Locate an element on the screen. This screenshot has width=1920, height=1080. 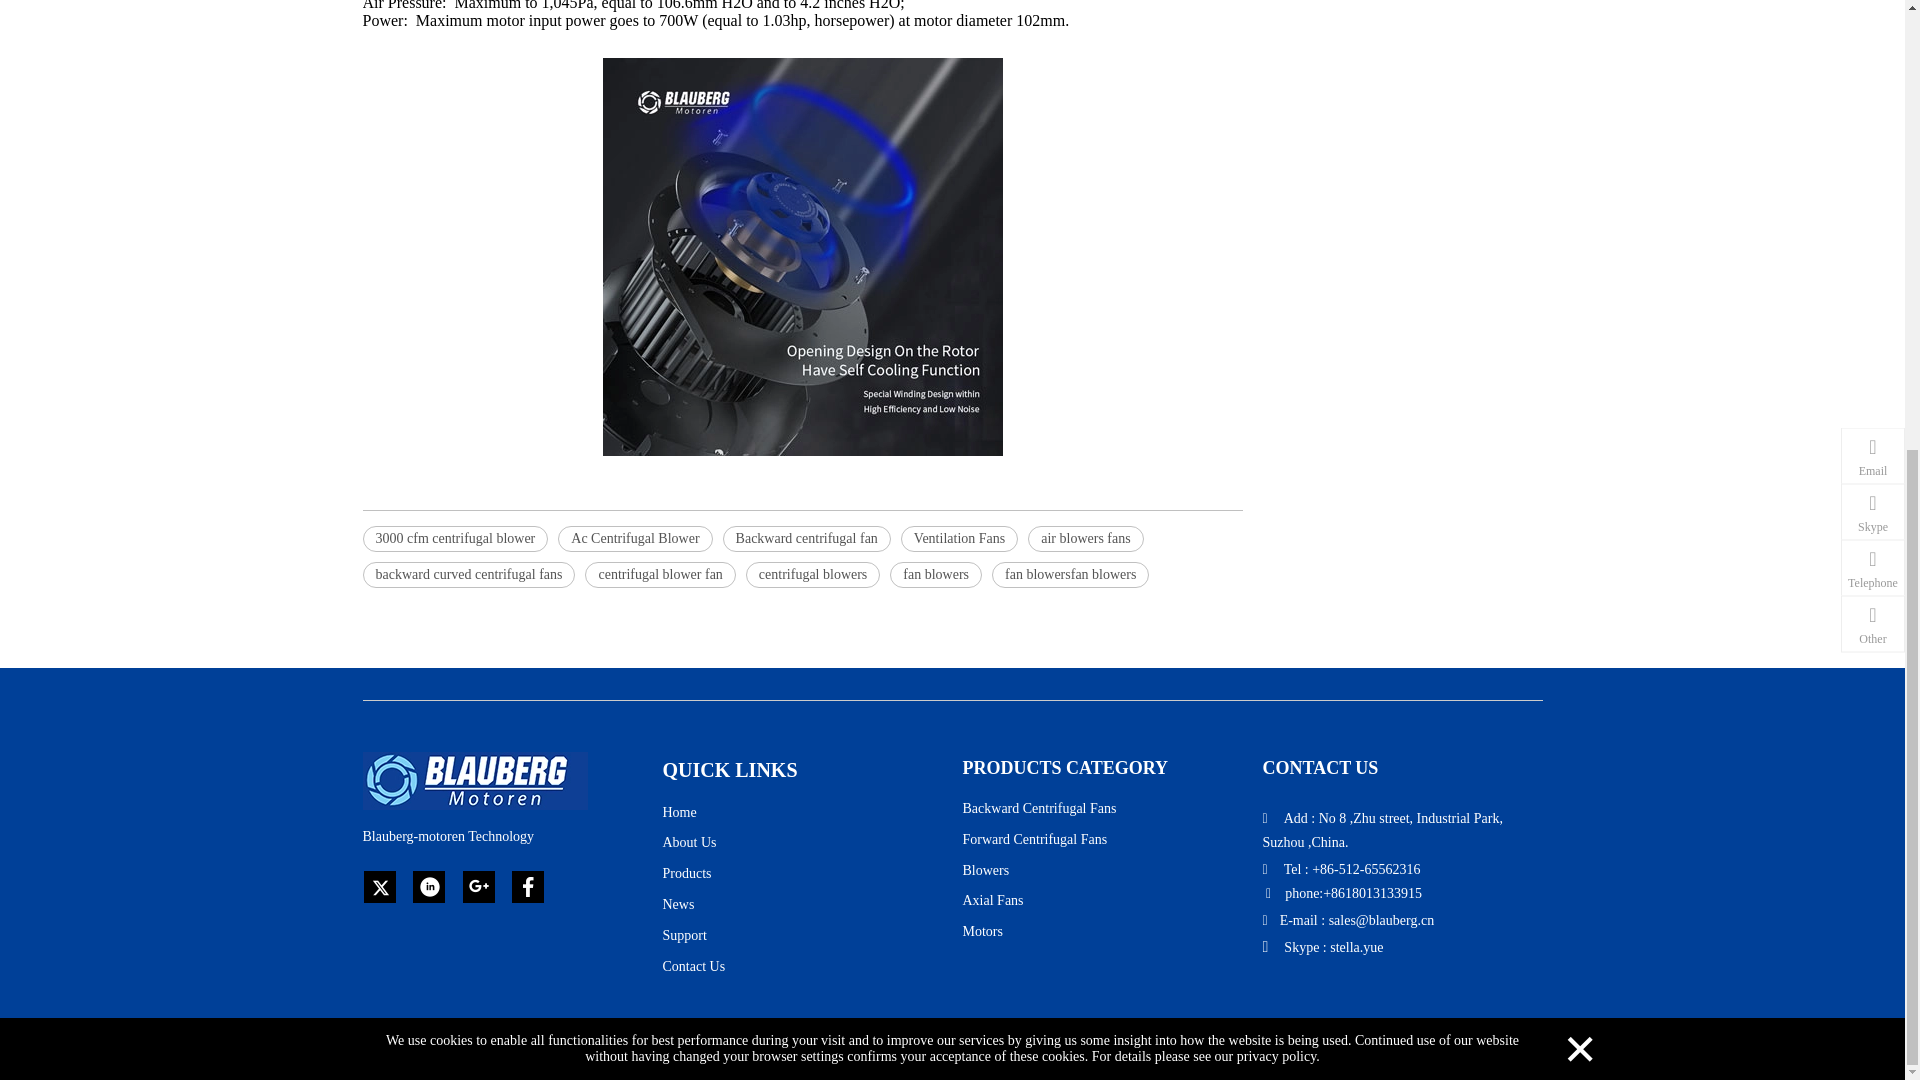
centrifugal blowers is located at coordinates (812, 574).